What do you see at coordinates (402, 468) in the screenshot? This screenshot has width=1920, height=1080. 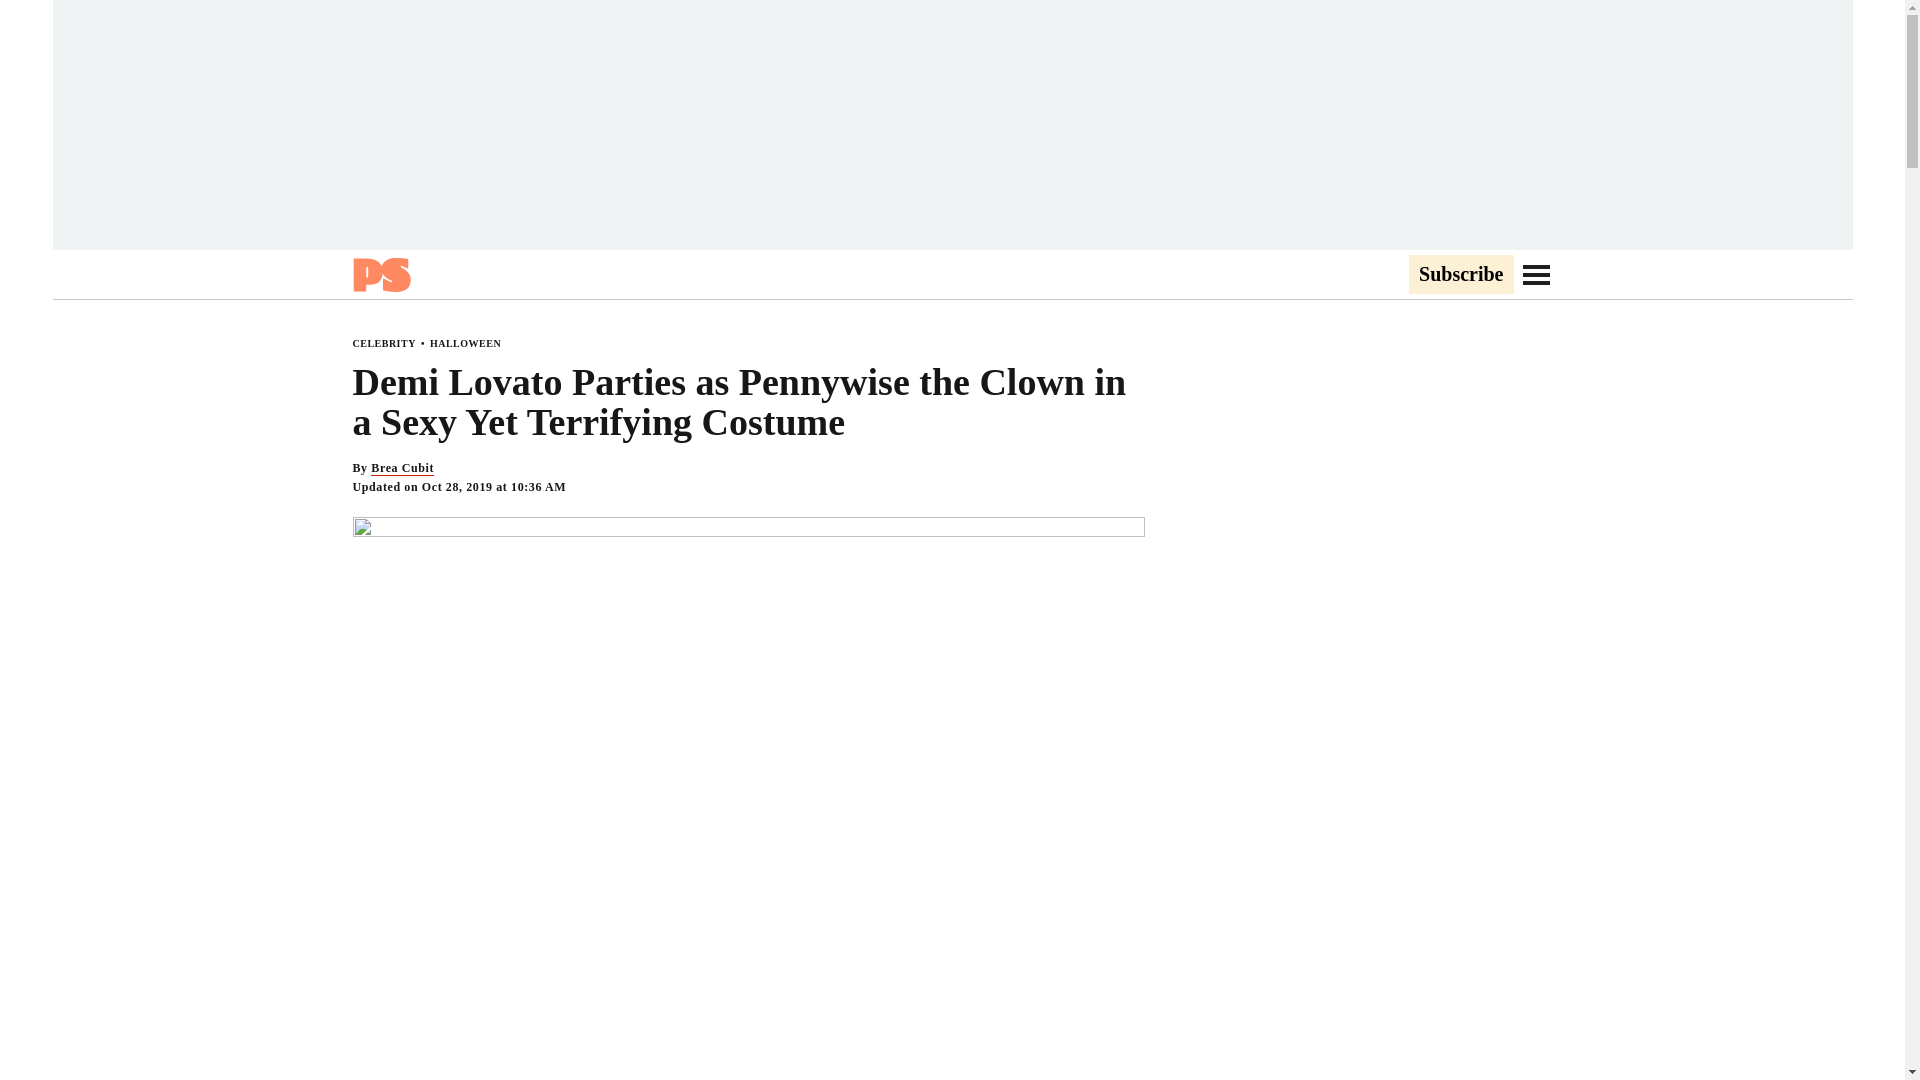 I see `Brea Cubit` at bounding box center [402, 468].